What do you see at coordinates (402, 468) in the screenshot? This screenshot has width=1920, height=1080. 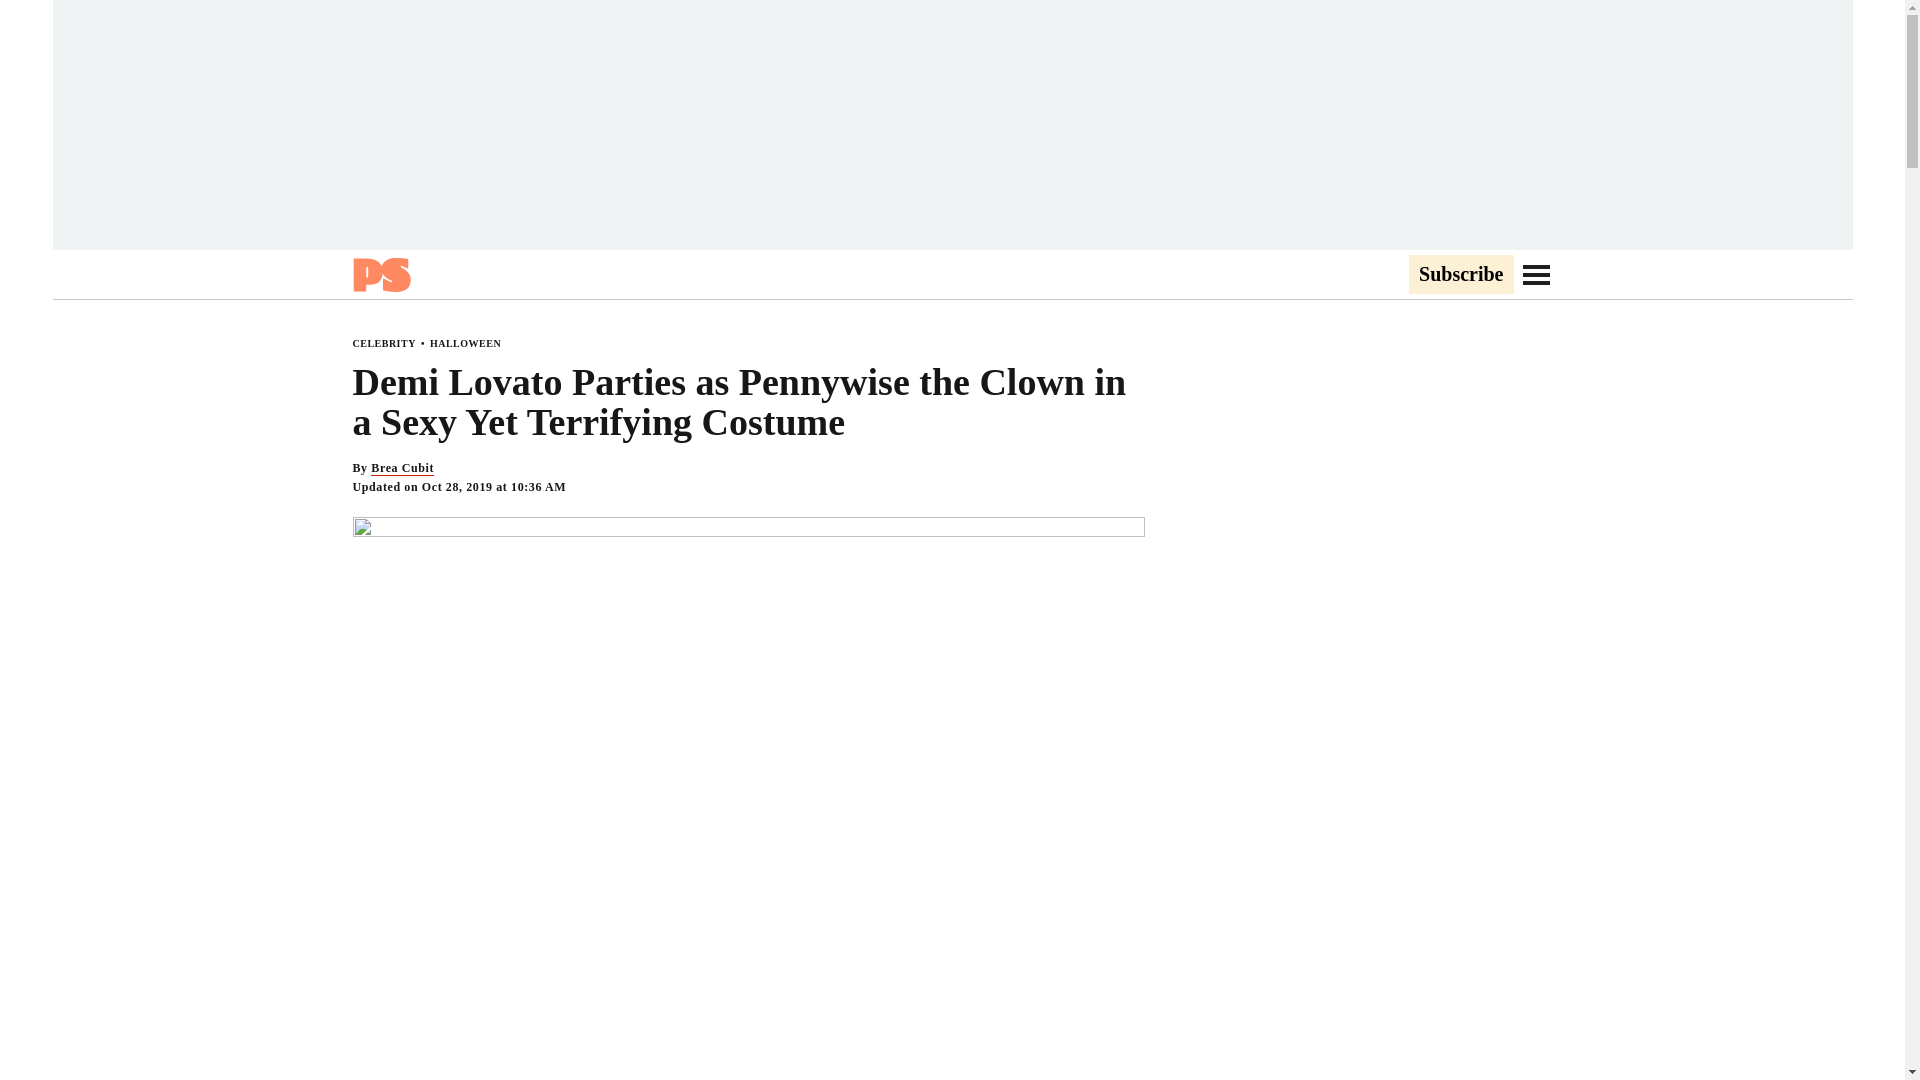 I see `Brea Cubit` at bounding box center [402, 468].